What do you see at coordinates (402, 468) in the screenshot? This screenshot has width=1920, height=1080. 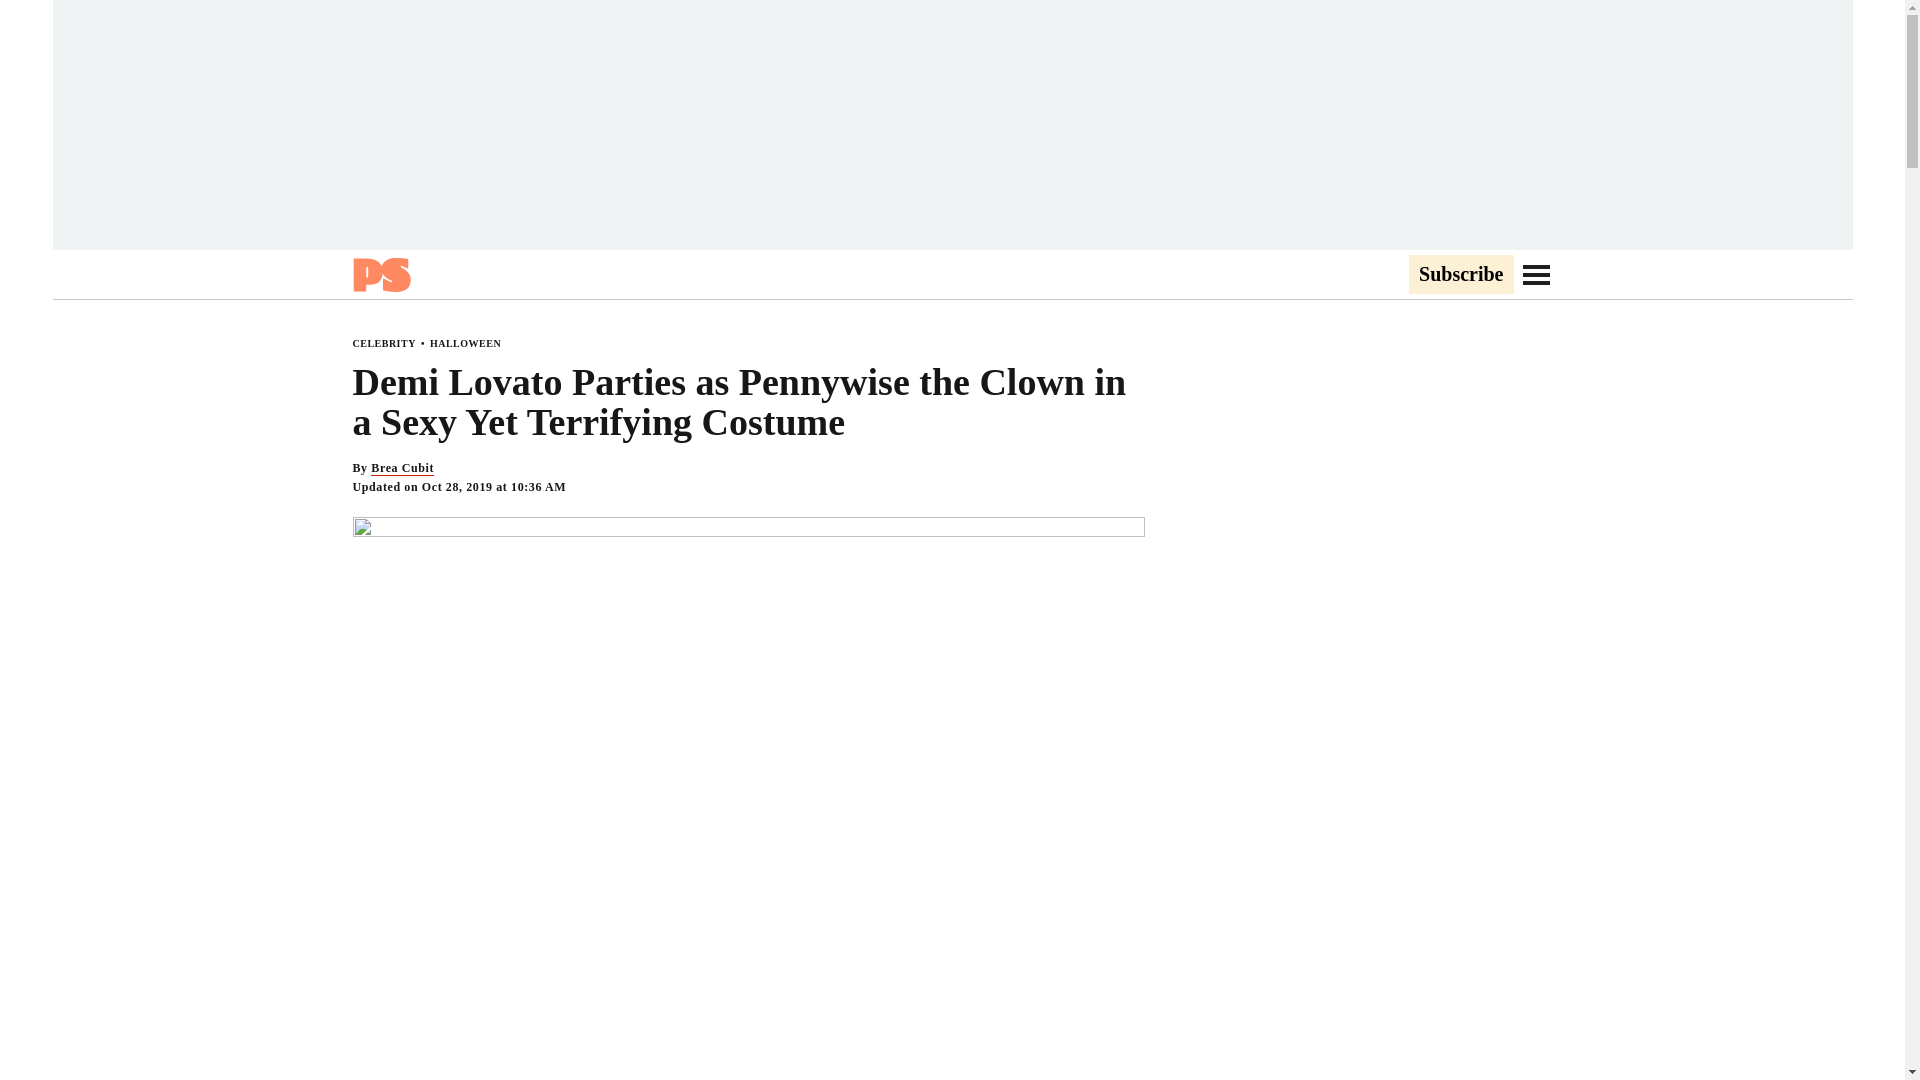 I see `Brea Cubit` at bounding box center [402, 468].